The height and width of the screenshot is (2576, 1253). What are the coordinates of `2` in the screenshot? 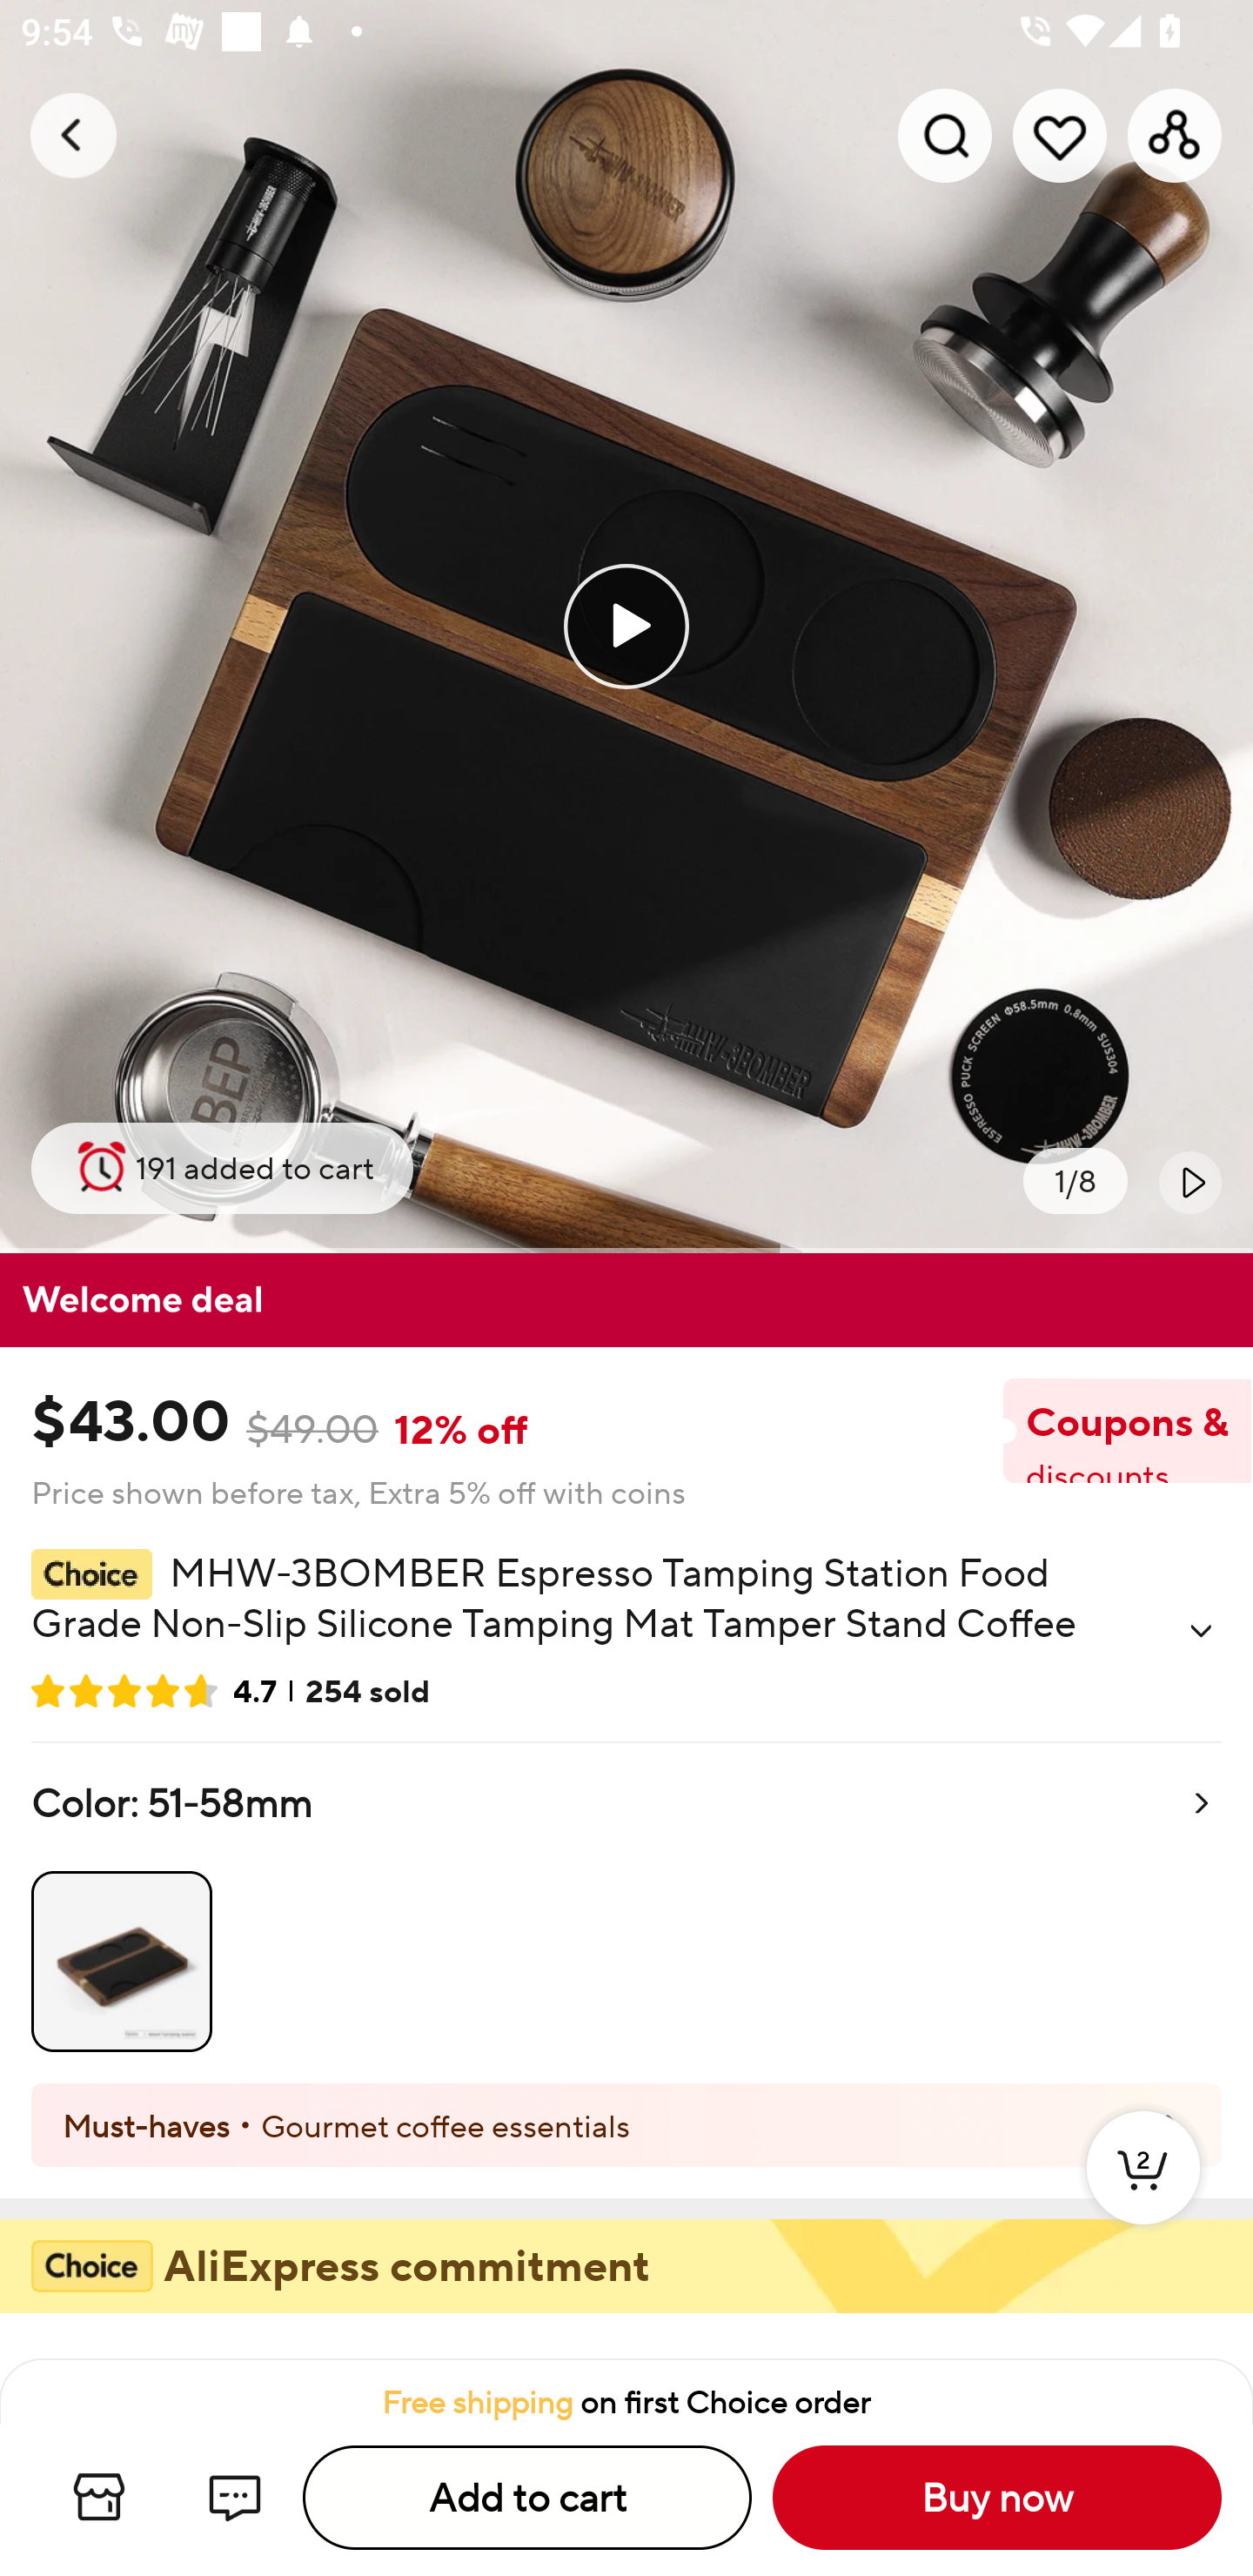 It's located at (1143, 2198).